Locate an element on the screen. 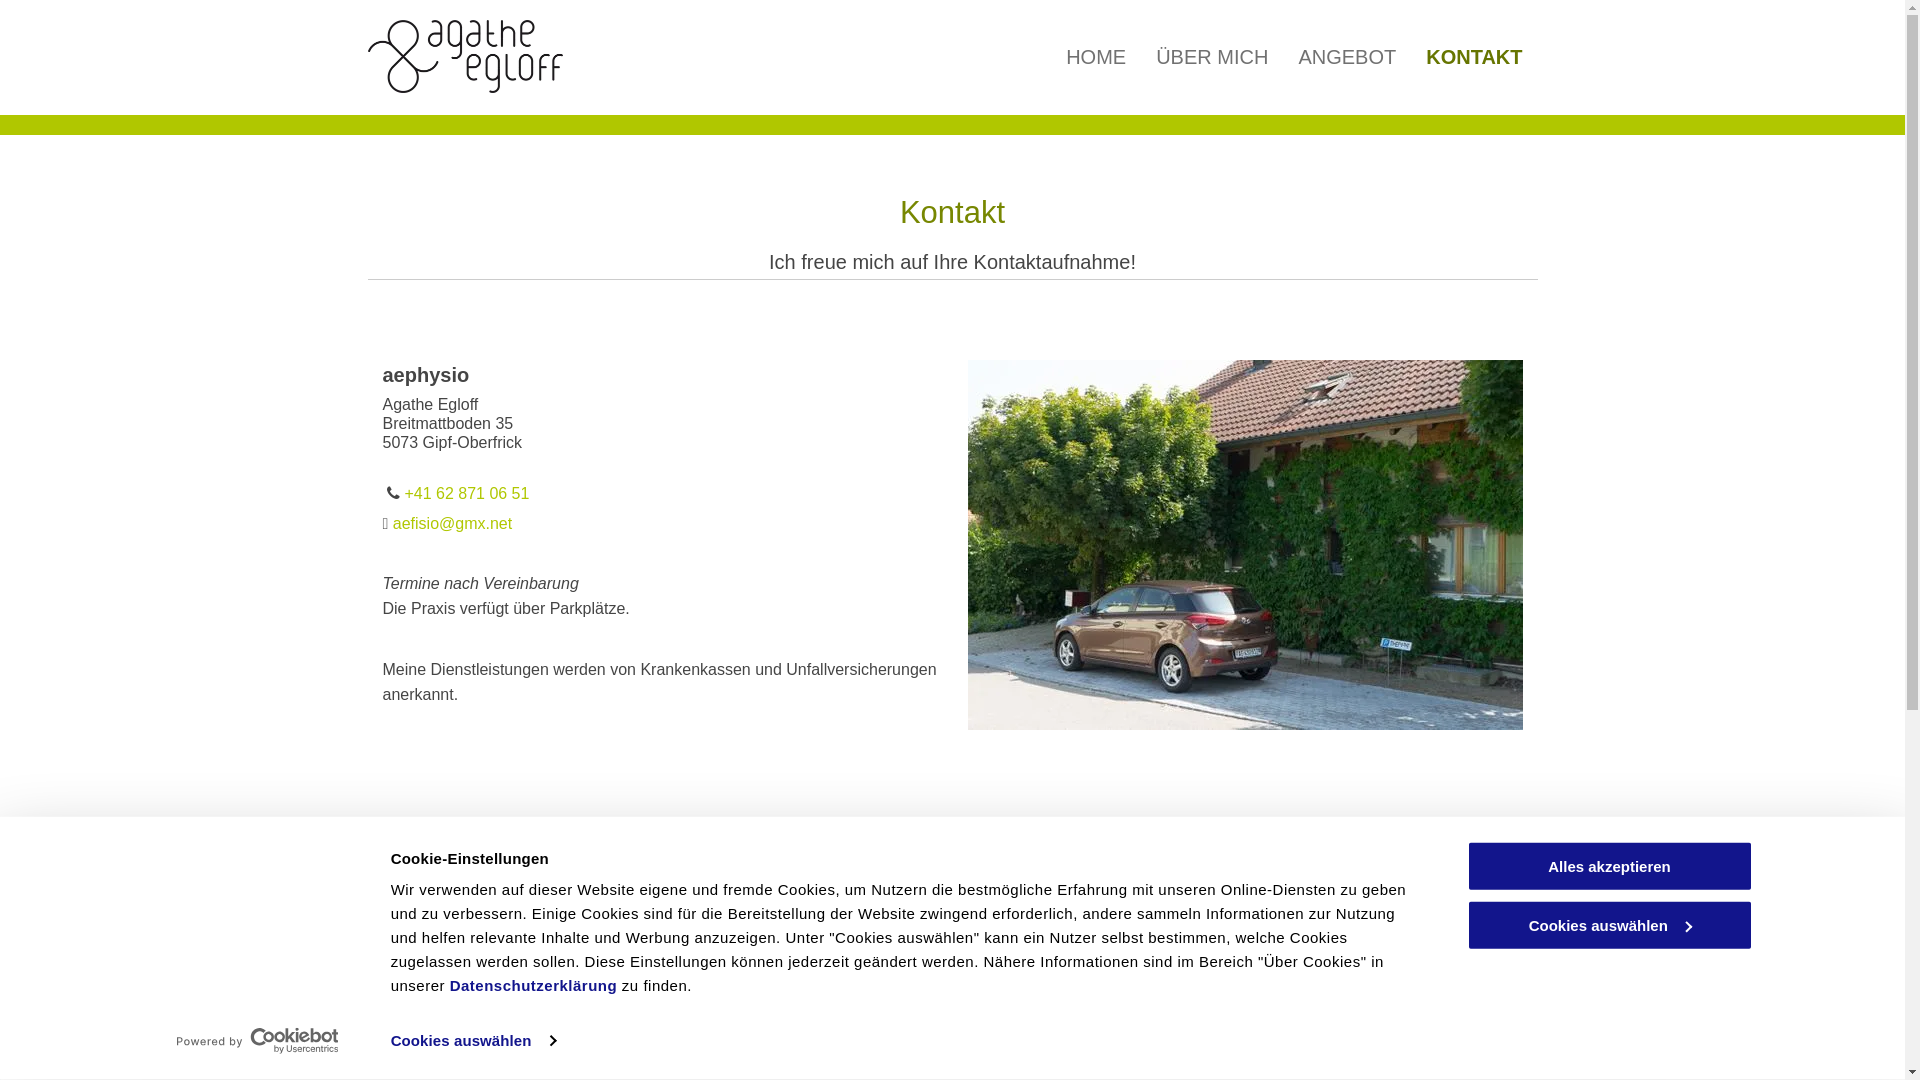 This screenshot has height=1080, width=1920. KONTAKT is located at coordinates (1474, 58).